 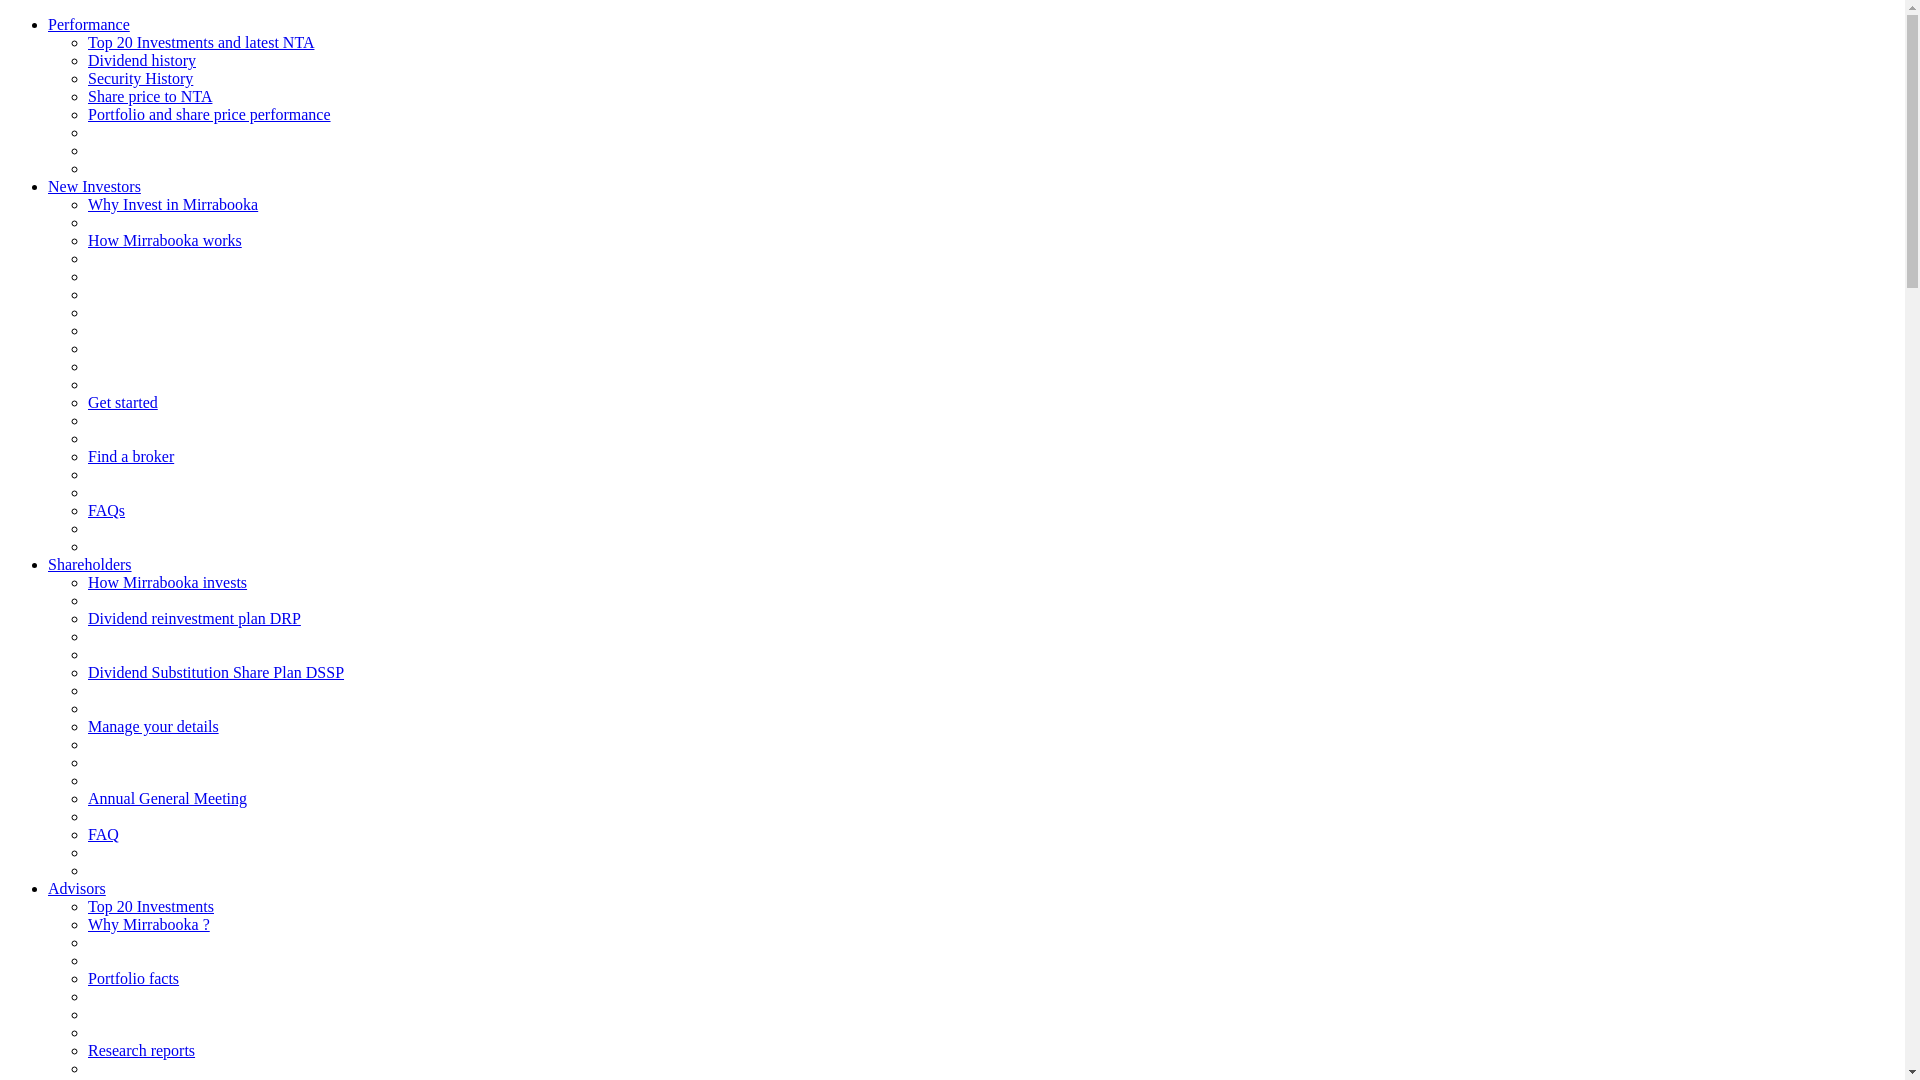 What do you see at coordinates (89, 24) in the screenshot?
I see `Performance` at bounding box center [89, 24].